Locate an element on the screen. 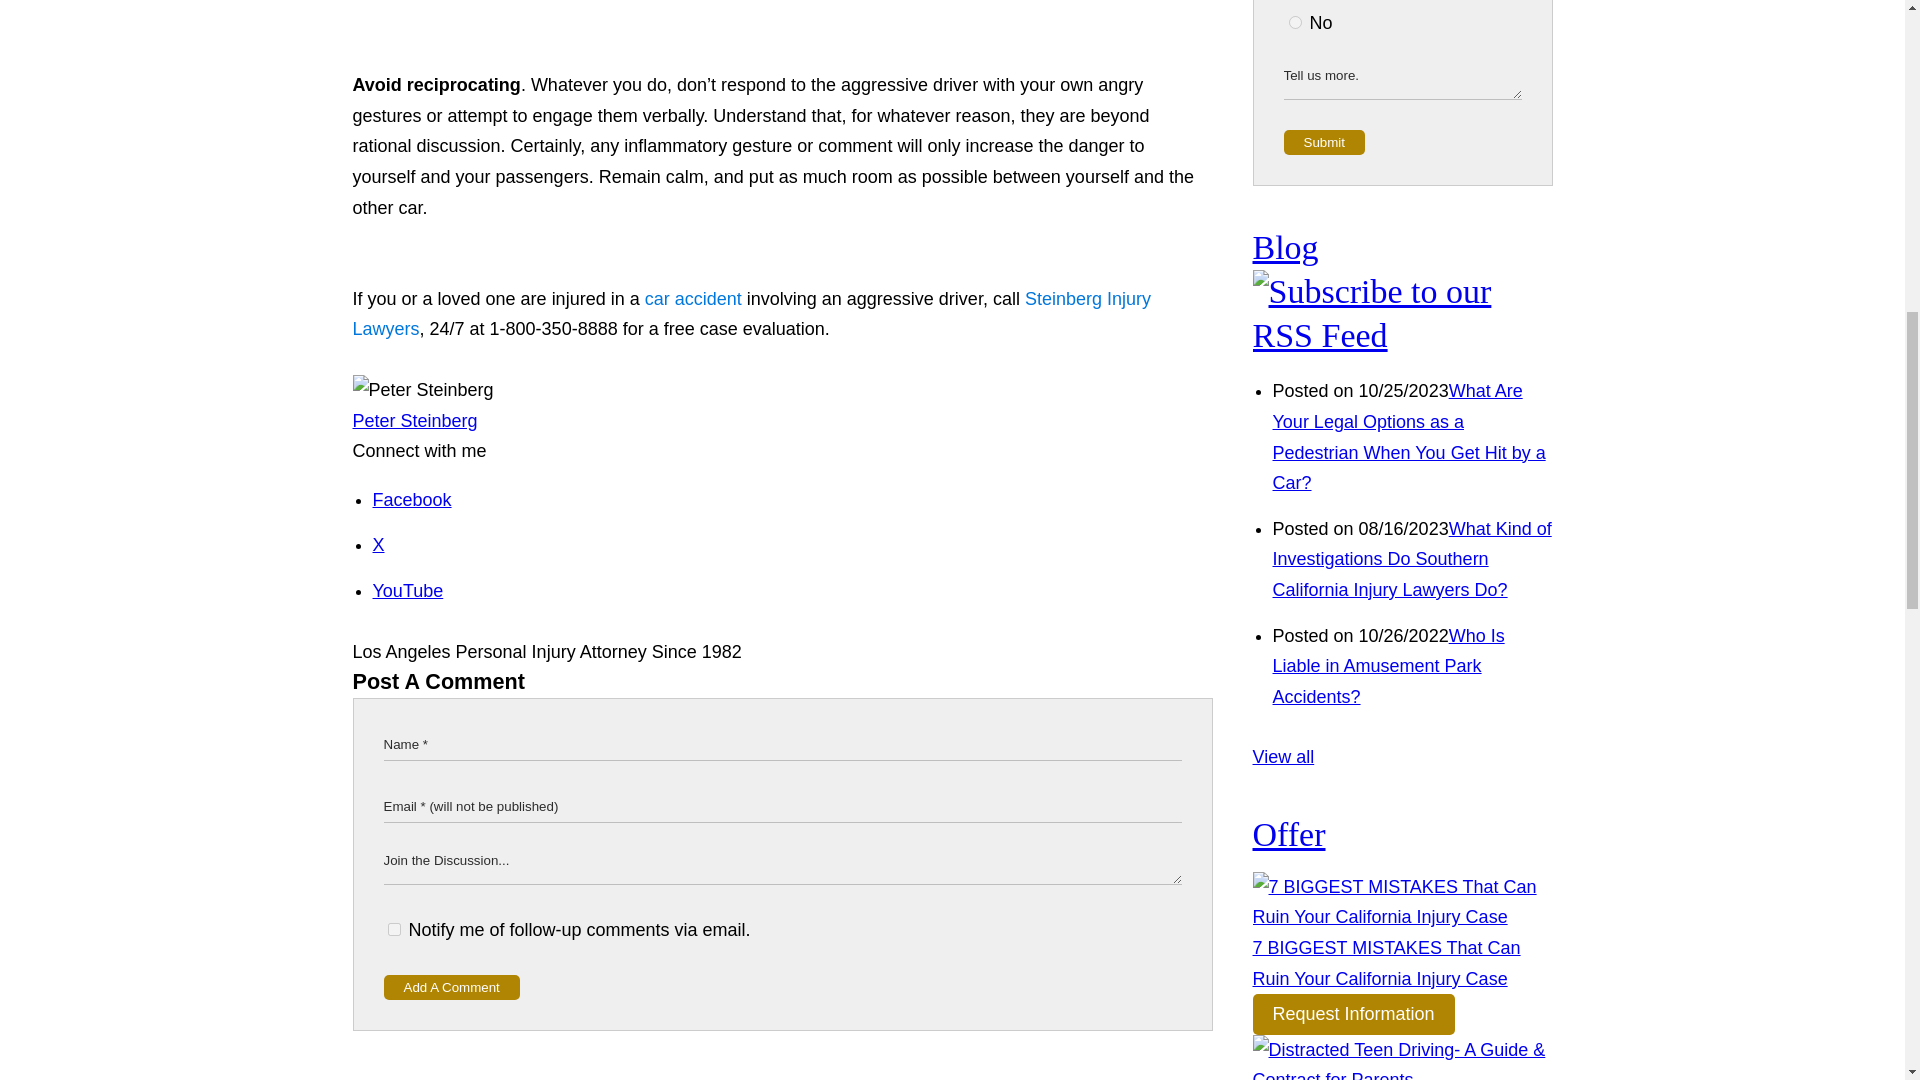  Watch me on YouTube is located at coordinates (408, 590).